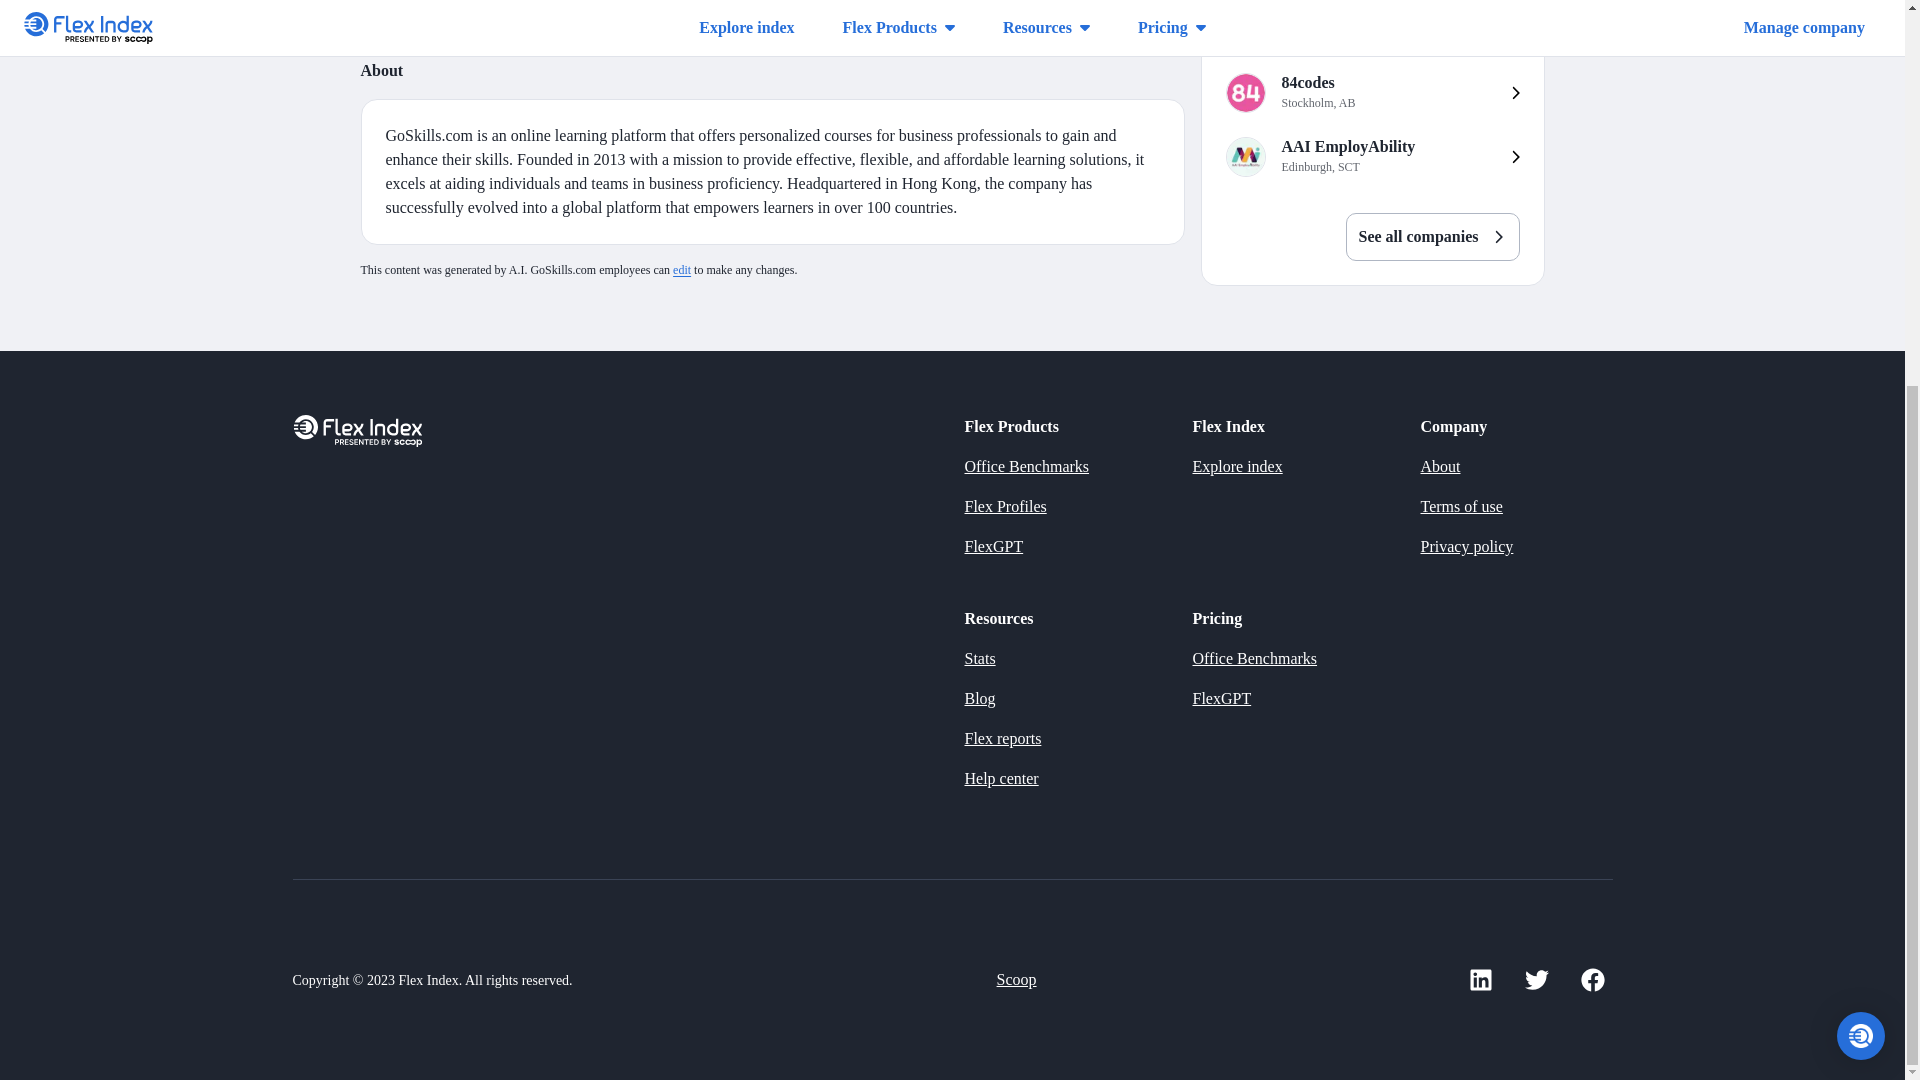 This screenshot has height=1080, width=1920. I want to click on edit, so click(682, 270).